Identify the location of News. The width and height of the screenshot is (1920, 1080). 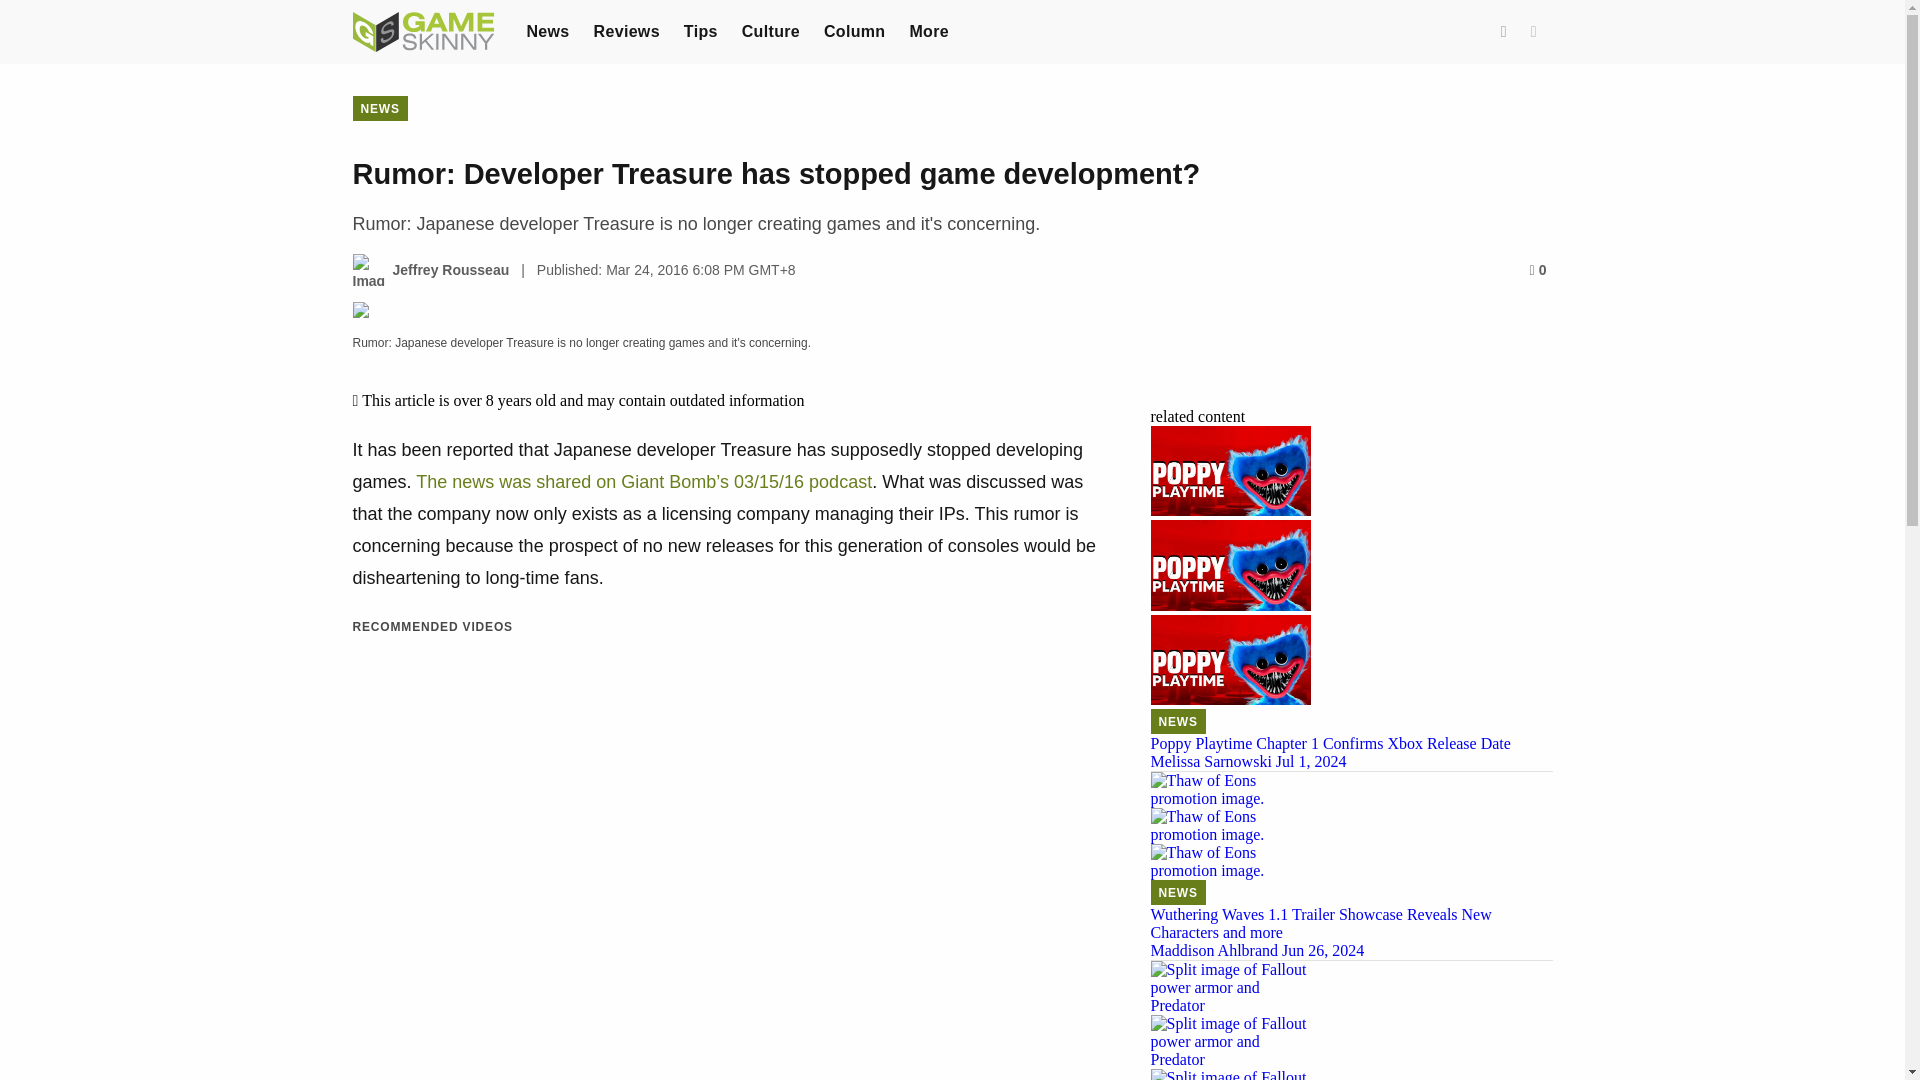
(547, 30).